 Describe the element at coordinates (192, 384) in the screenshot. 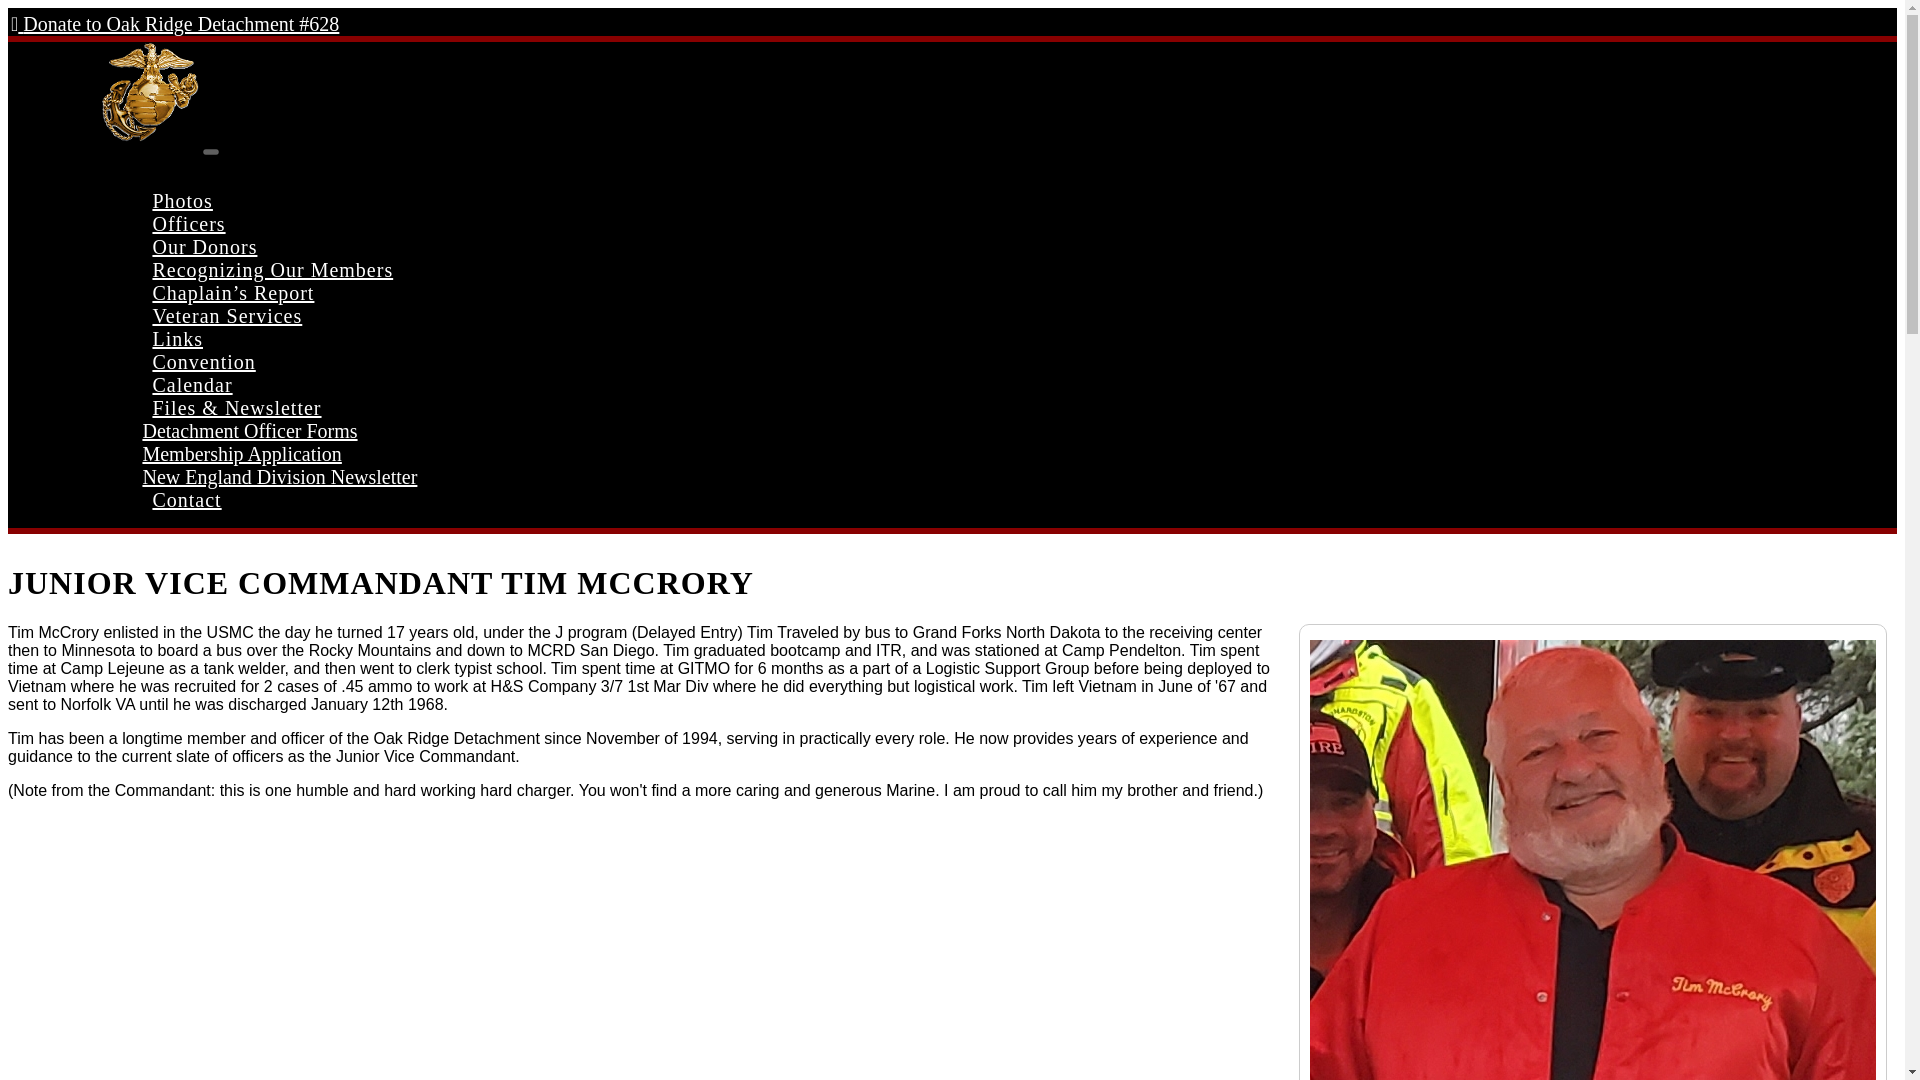

I see `Calendar` at that location.